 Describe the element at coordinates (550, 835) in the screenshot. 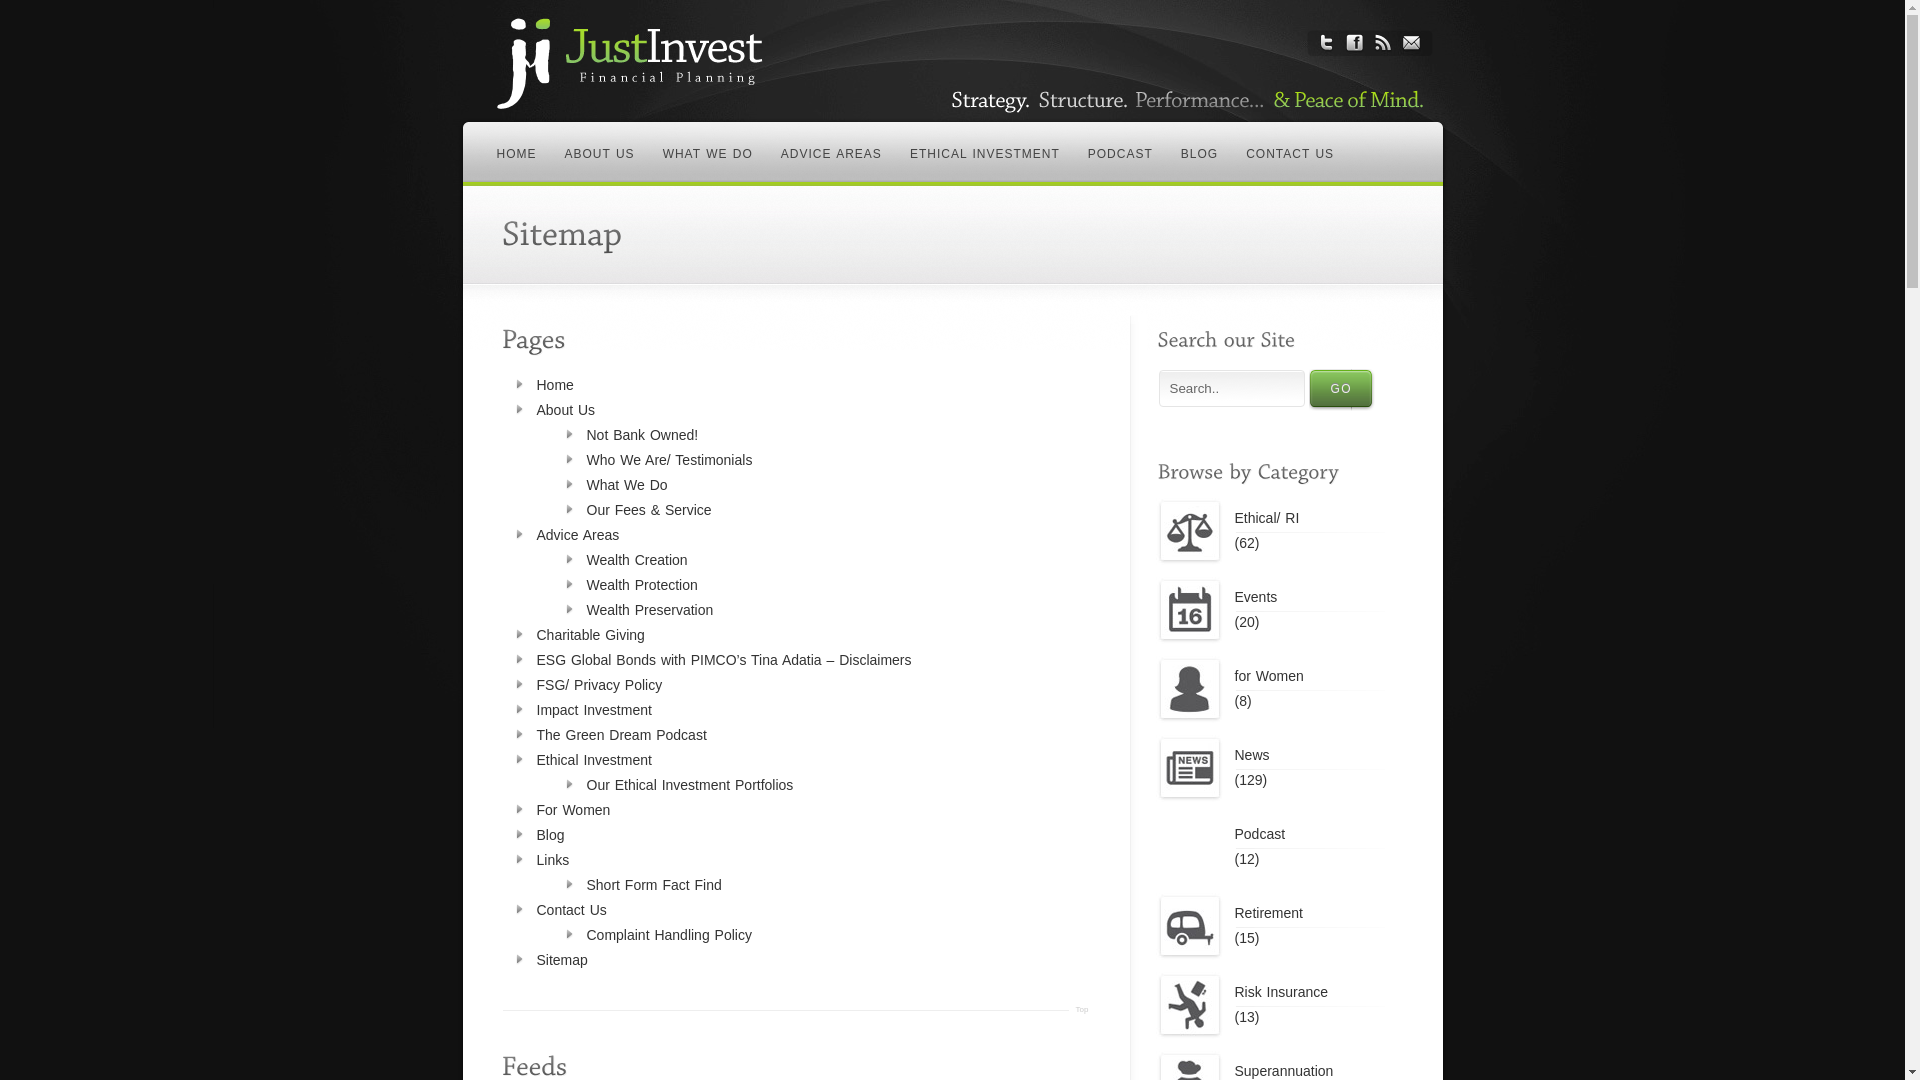

I see `Blog` at that location.